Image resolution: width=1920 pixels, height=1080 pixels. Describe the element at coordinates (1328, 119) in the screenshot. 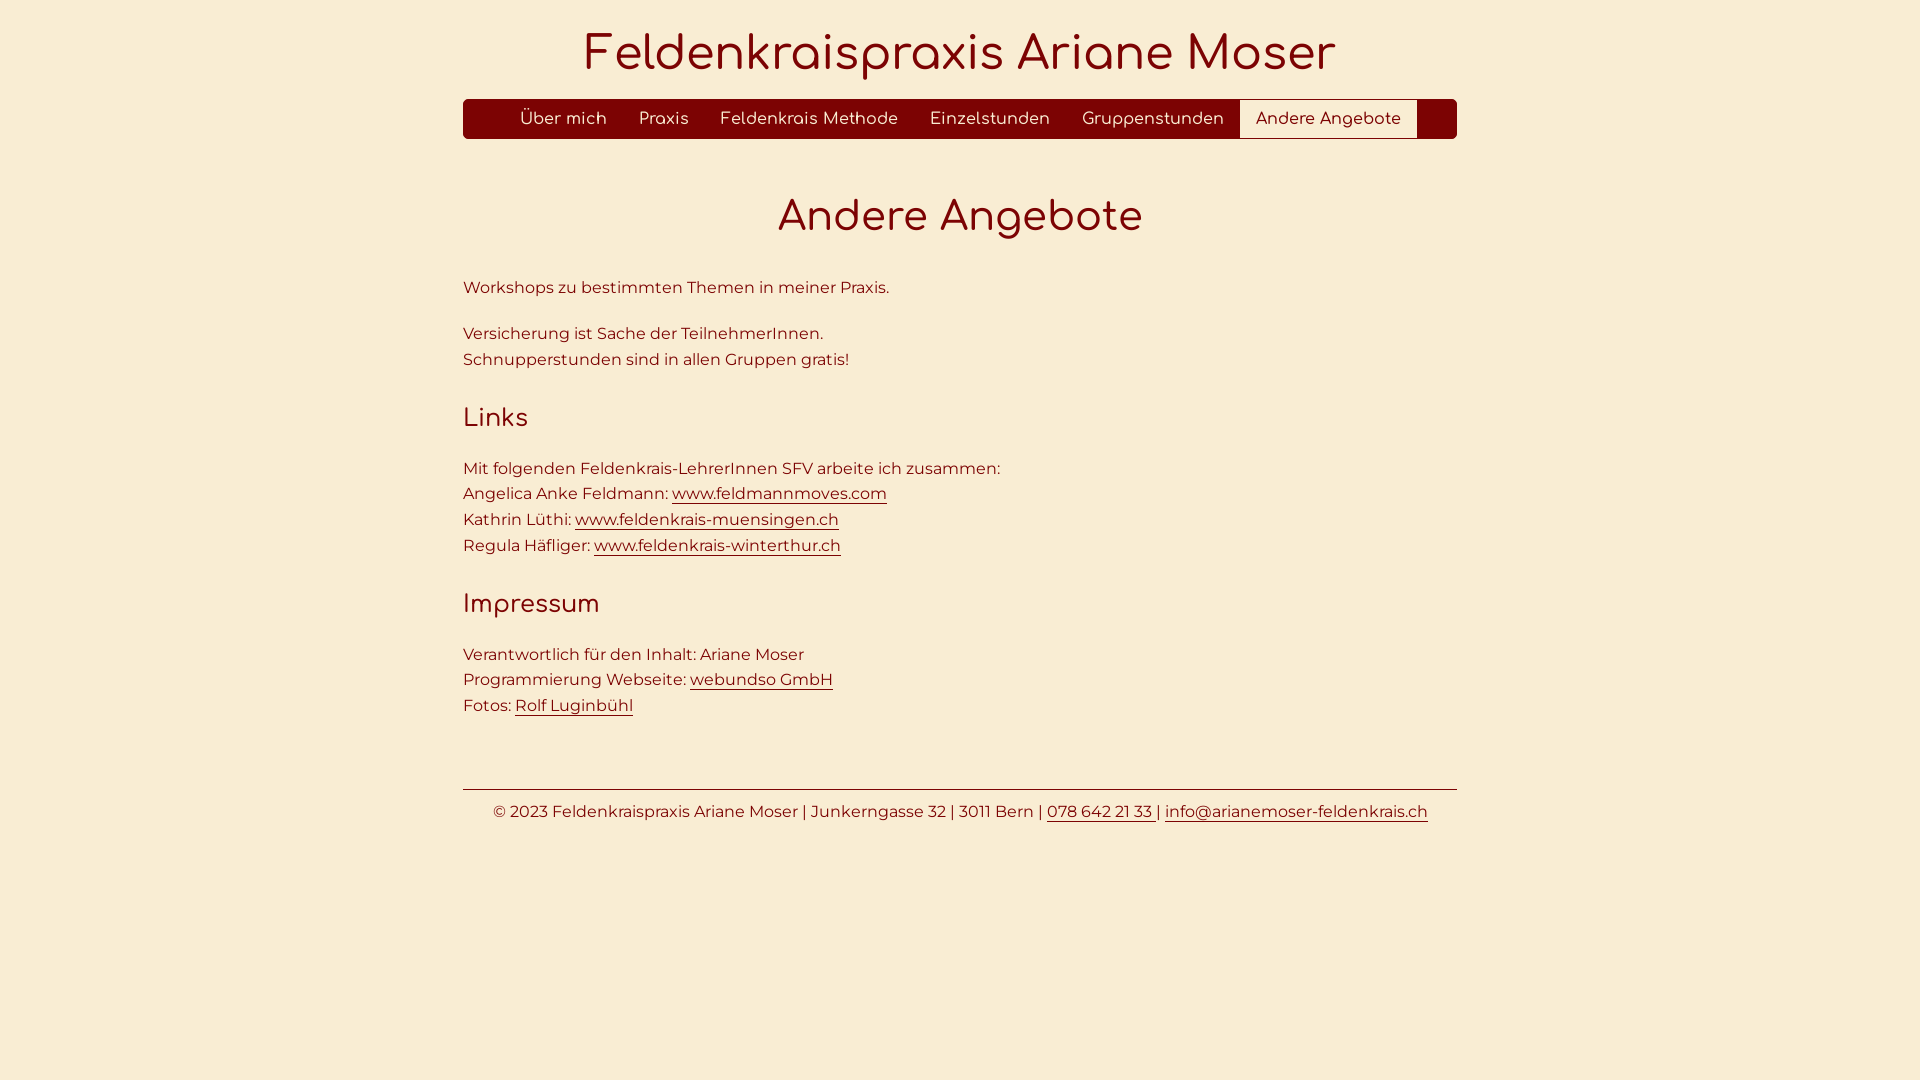

I see `Andere Angebote` at that location.